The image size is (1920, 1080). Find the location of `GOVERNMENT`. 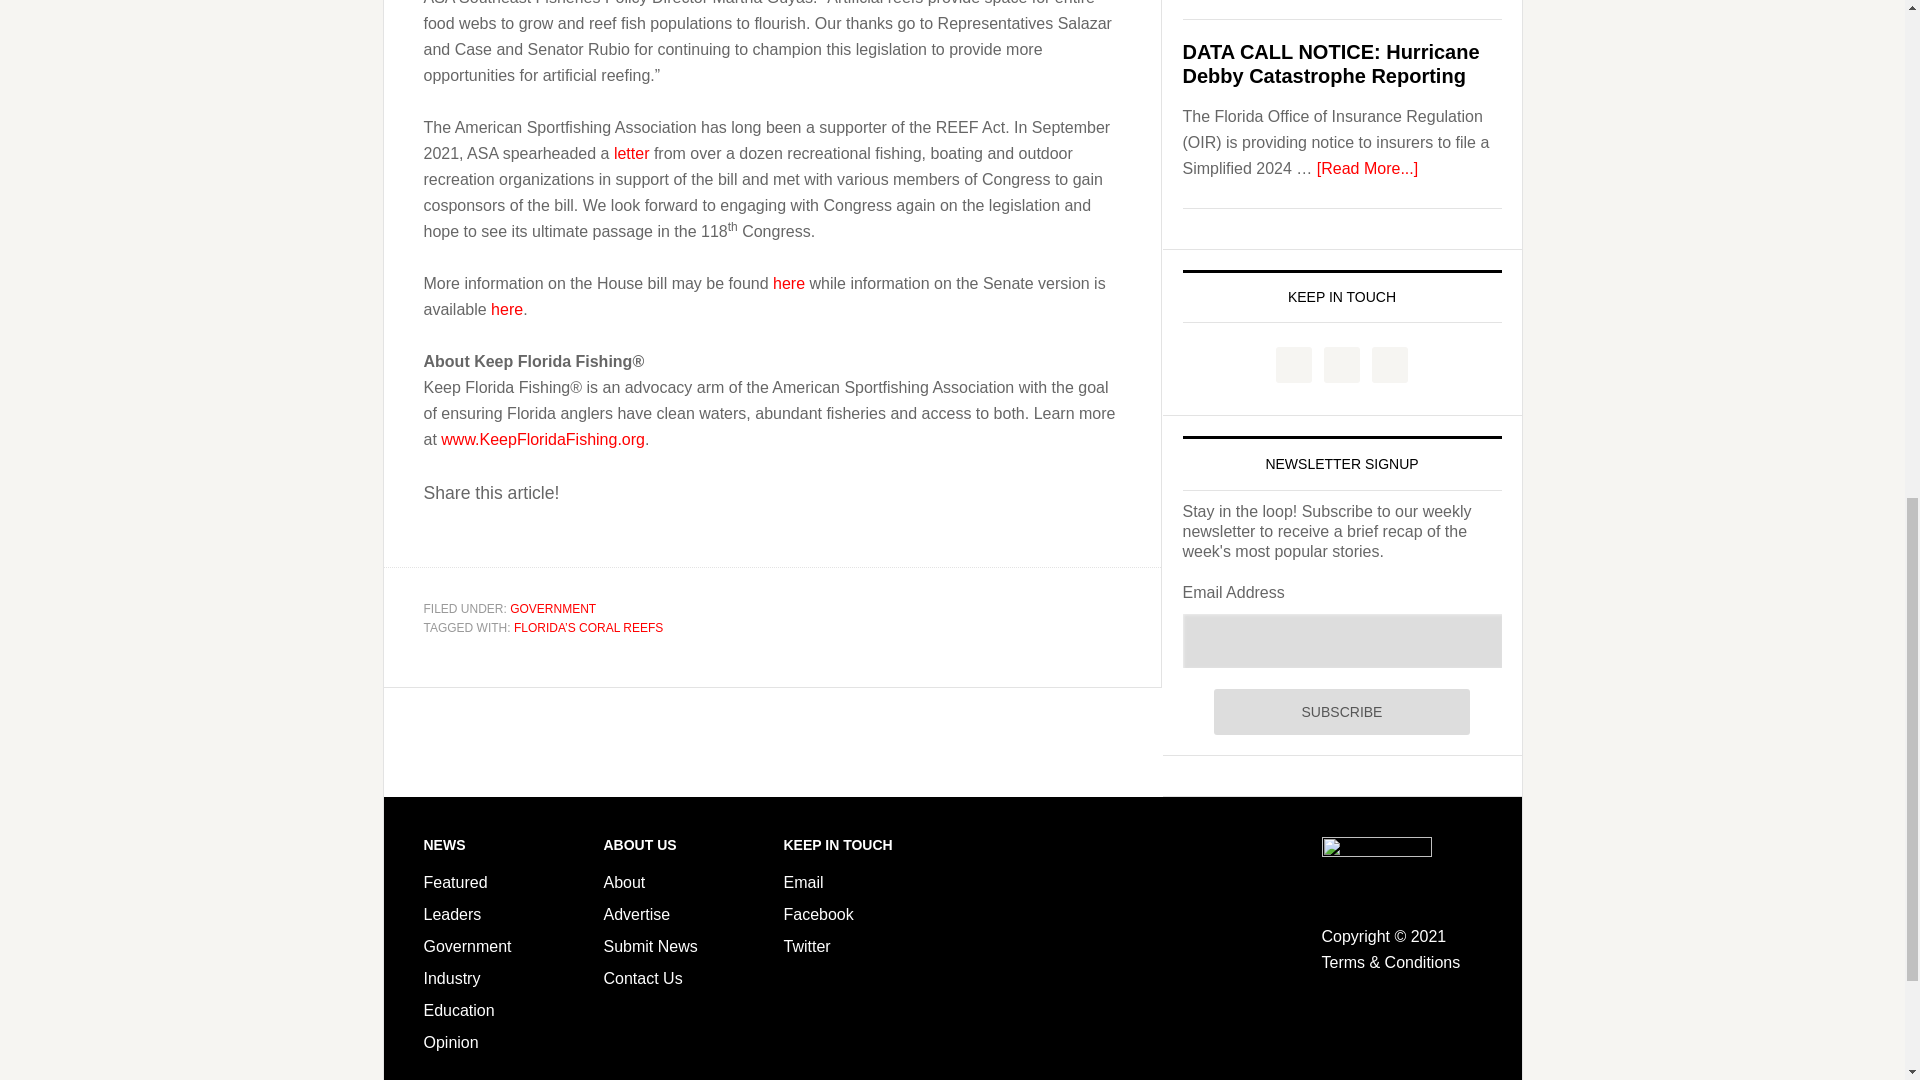

GOVERNMENT is located at coordinates (552, 608).